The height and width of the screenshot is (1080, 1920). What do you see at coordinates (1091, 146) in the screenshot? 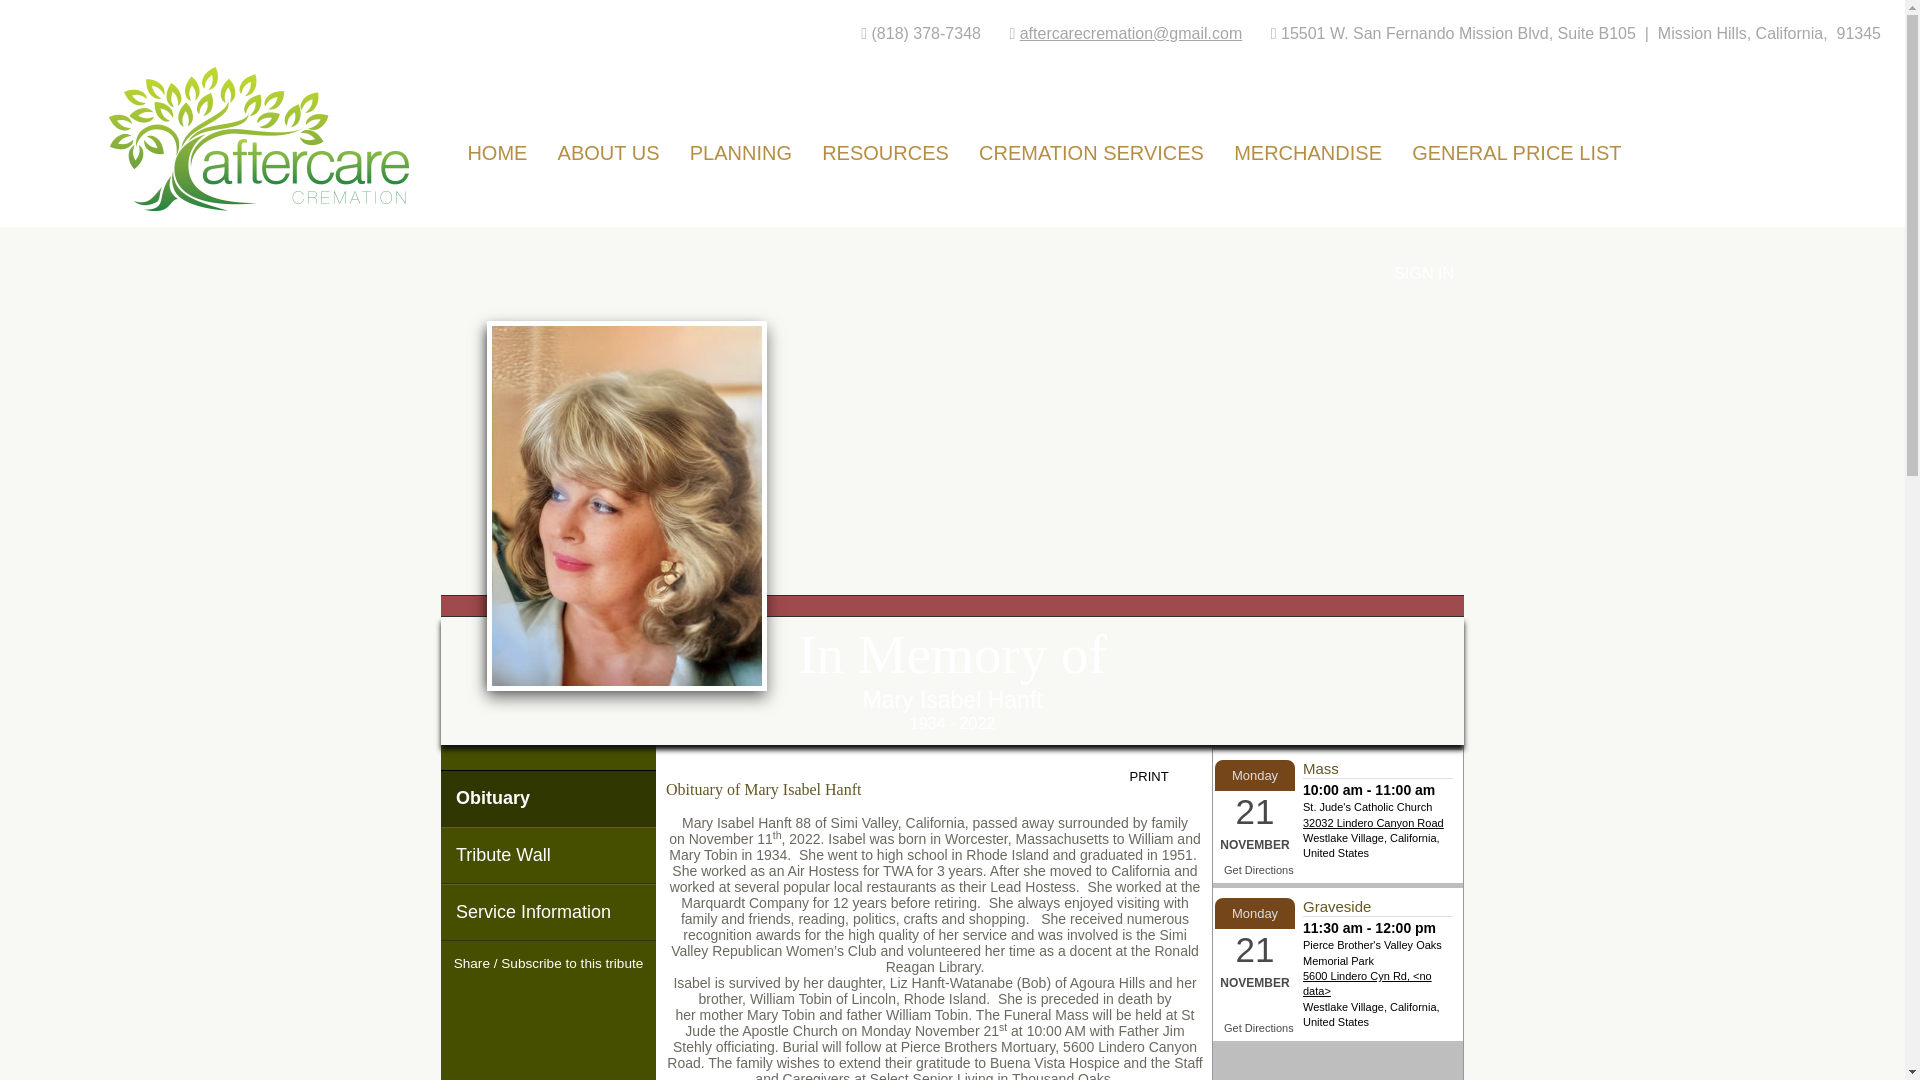
I see `CREMATION SERVICES` at bounding box center [1091, 146].